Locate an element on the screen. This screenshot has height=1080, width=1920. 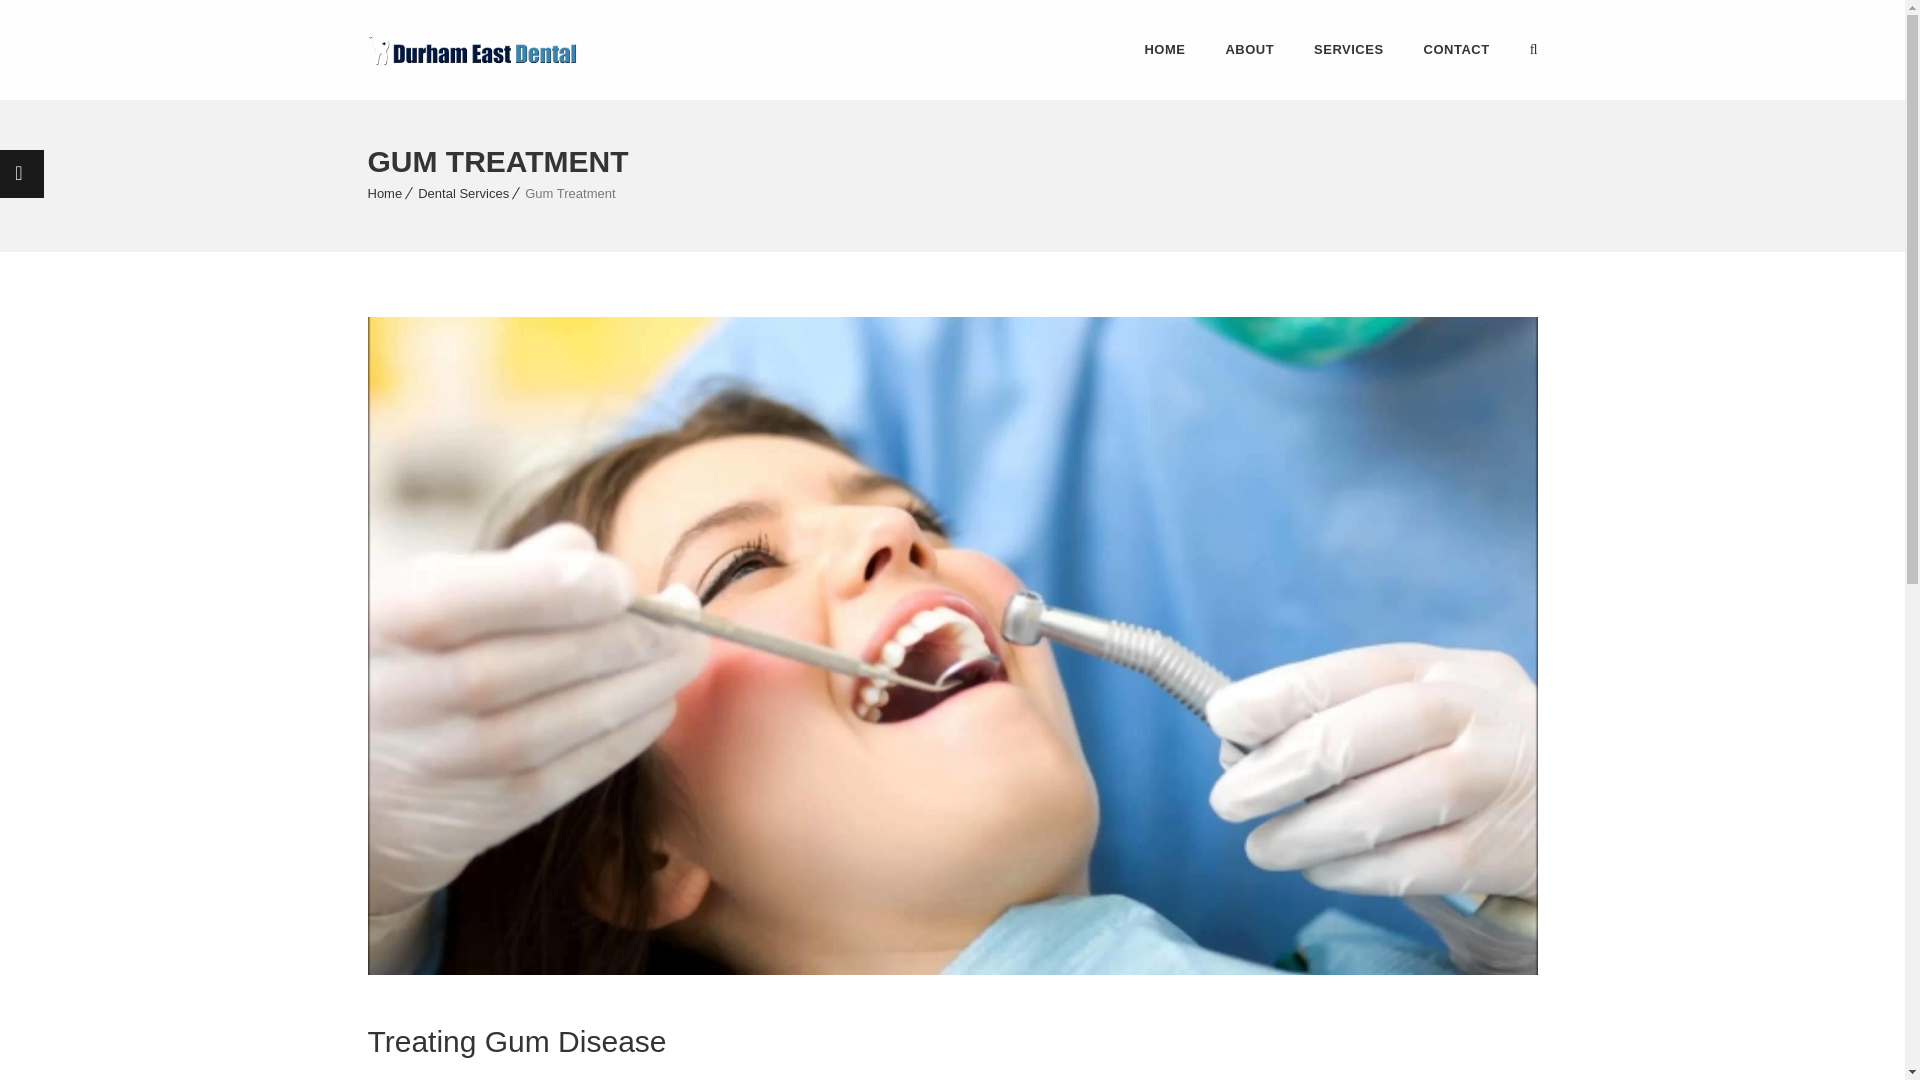
Home is located at coordinates (386, 192).